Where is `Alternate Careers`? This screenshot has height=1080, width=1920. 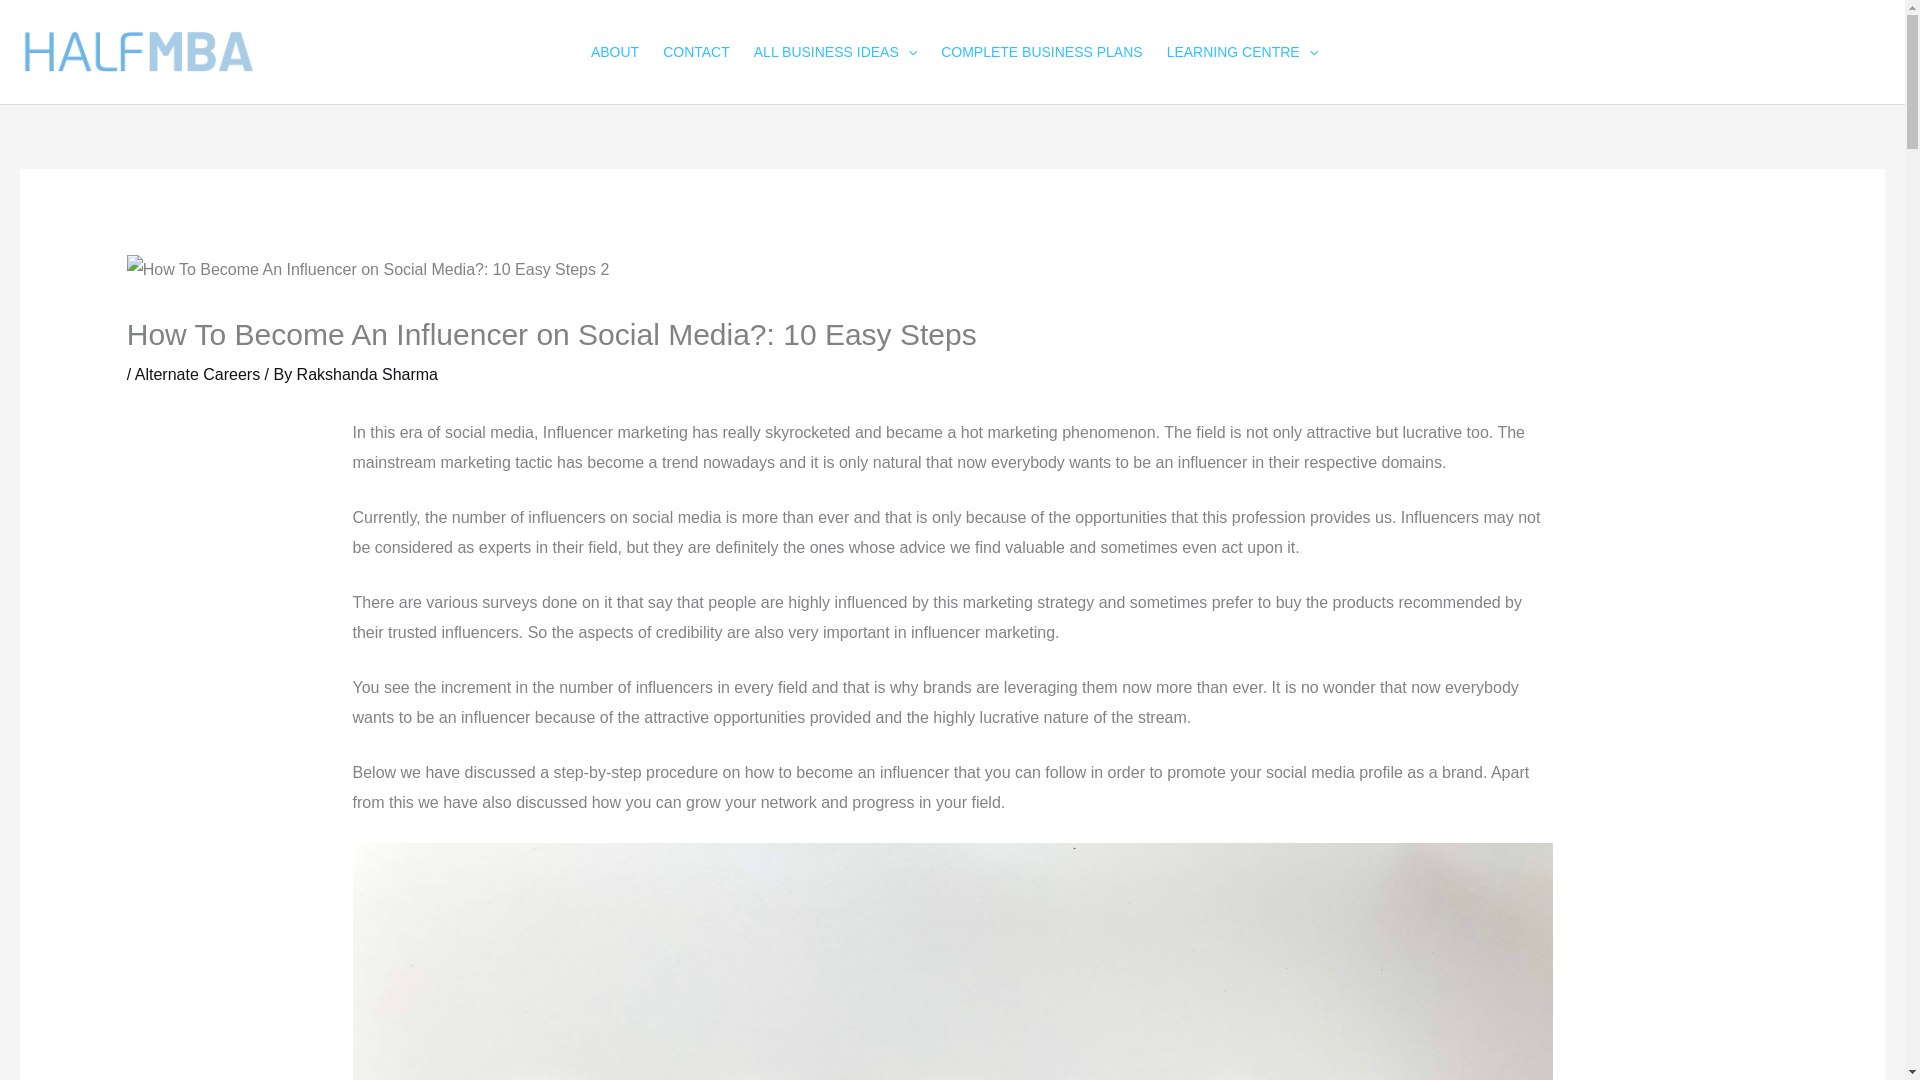 Alternate Careers is located at coordinates (196, 374).